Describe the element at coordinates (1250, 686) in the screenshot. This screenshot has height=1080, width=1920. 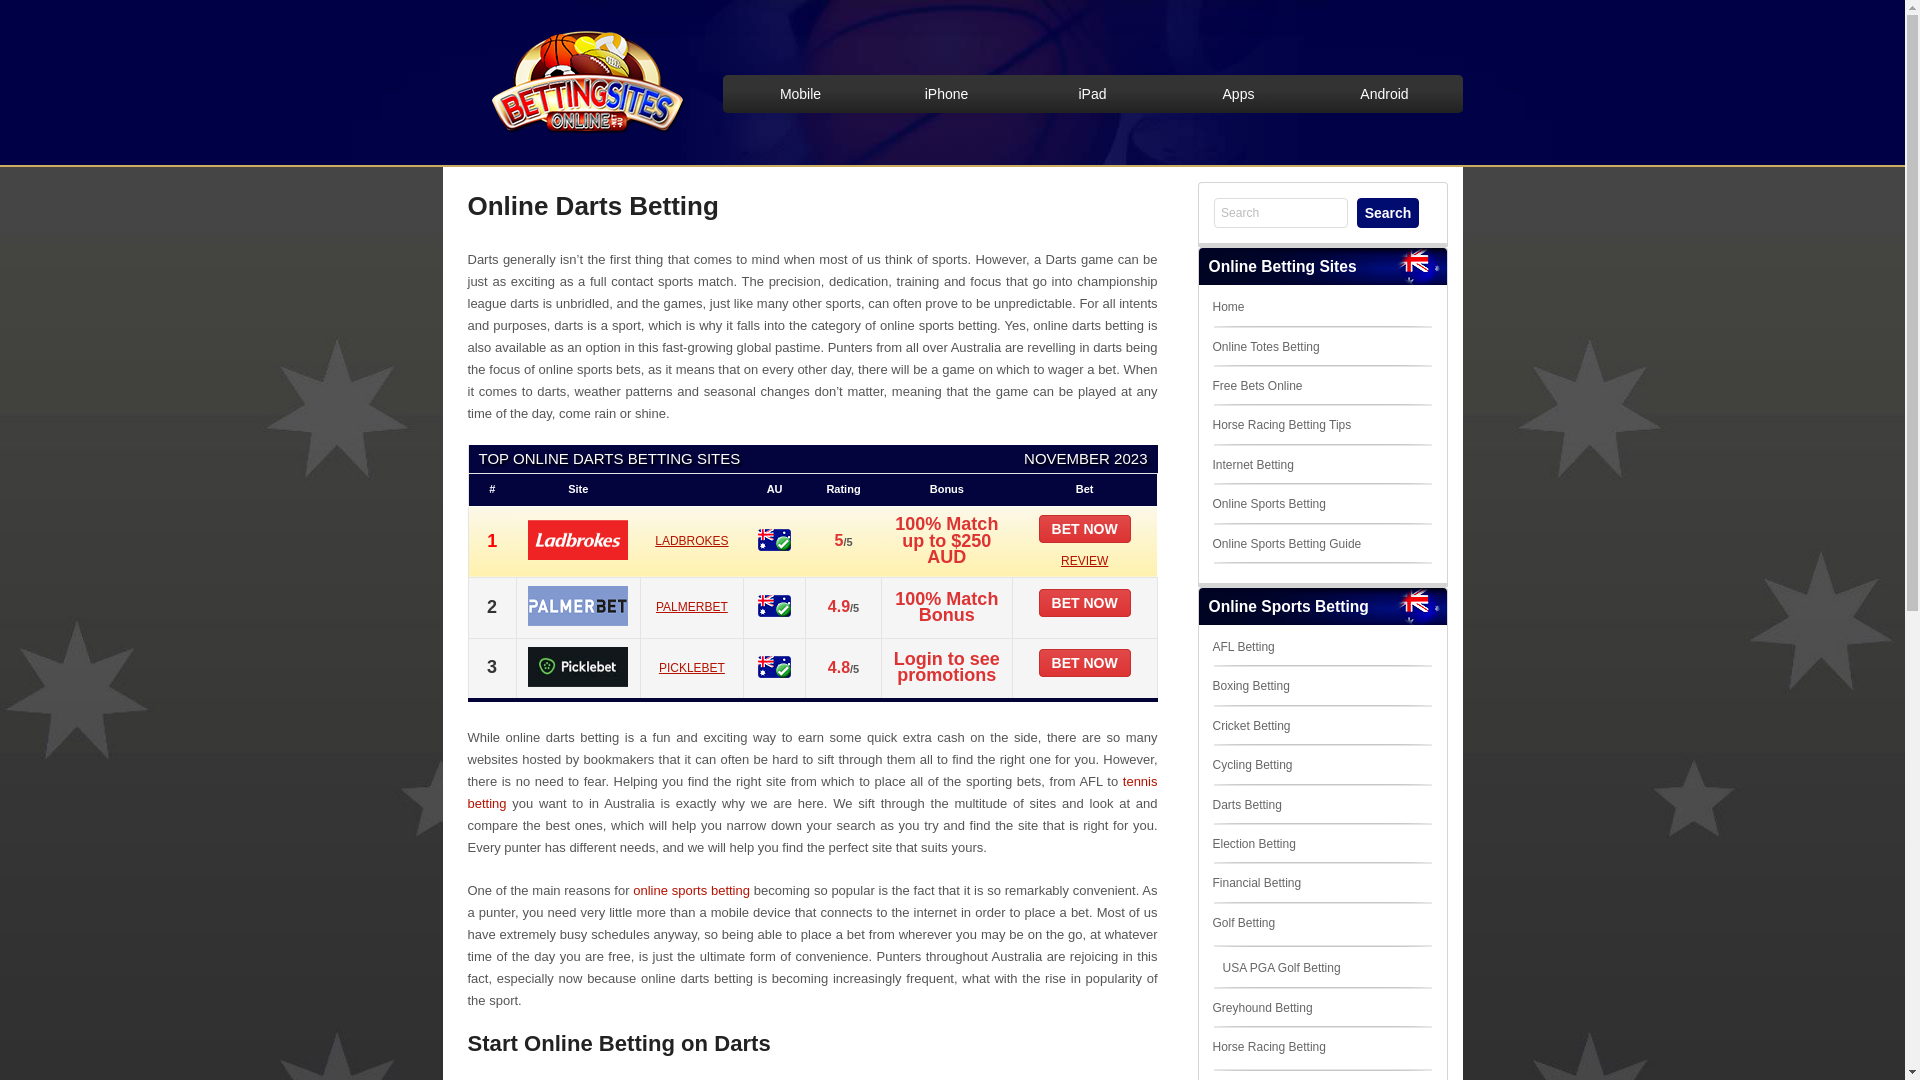
I see `Boxing Betting` at that location.